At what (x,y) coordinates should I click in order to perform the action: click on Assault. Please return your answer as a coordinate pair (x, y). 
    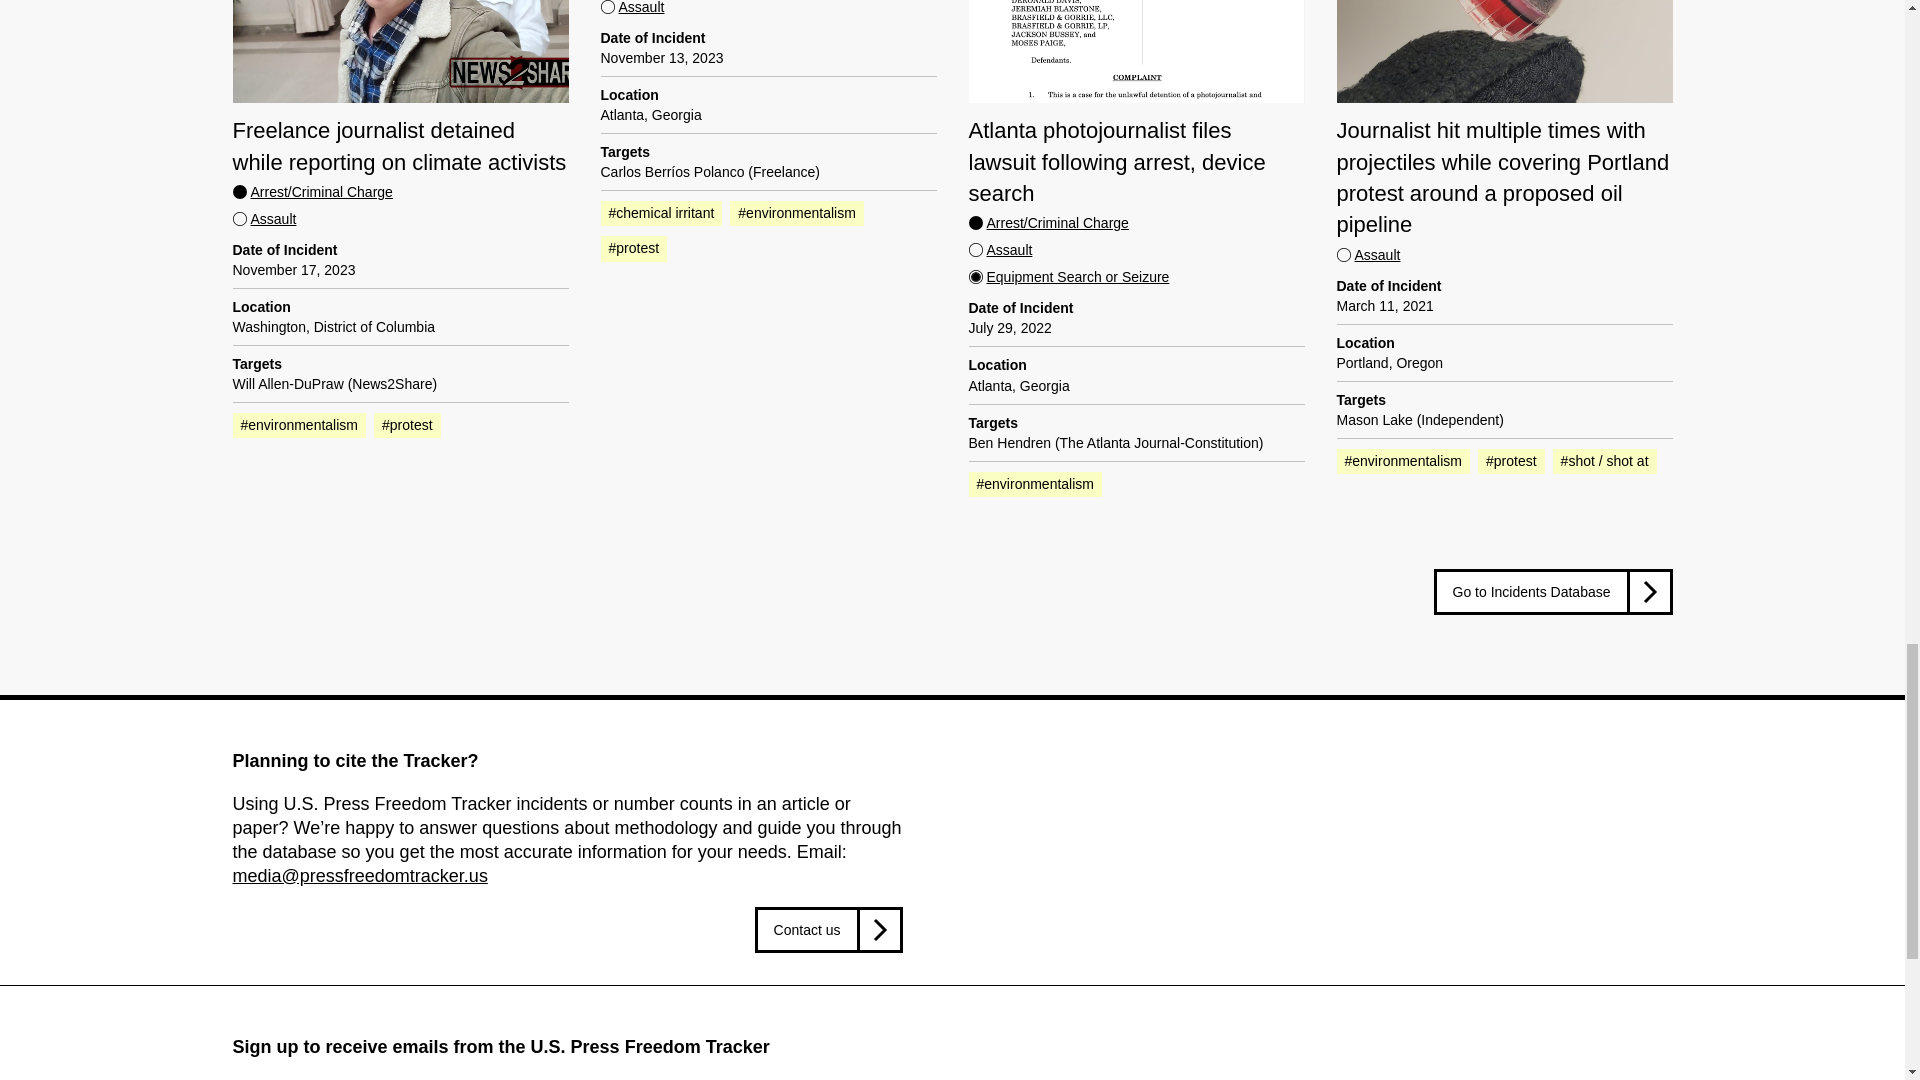
    Looking at the image, I should click on (264, 218).